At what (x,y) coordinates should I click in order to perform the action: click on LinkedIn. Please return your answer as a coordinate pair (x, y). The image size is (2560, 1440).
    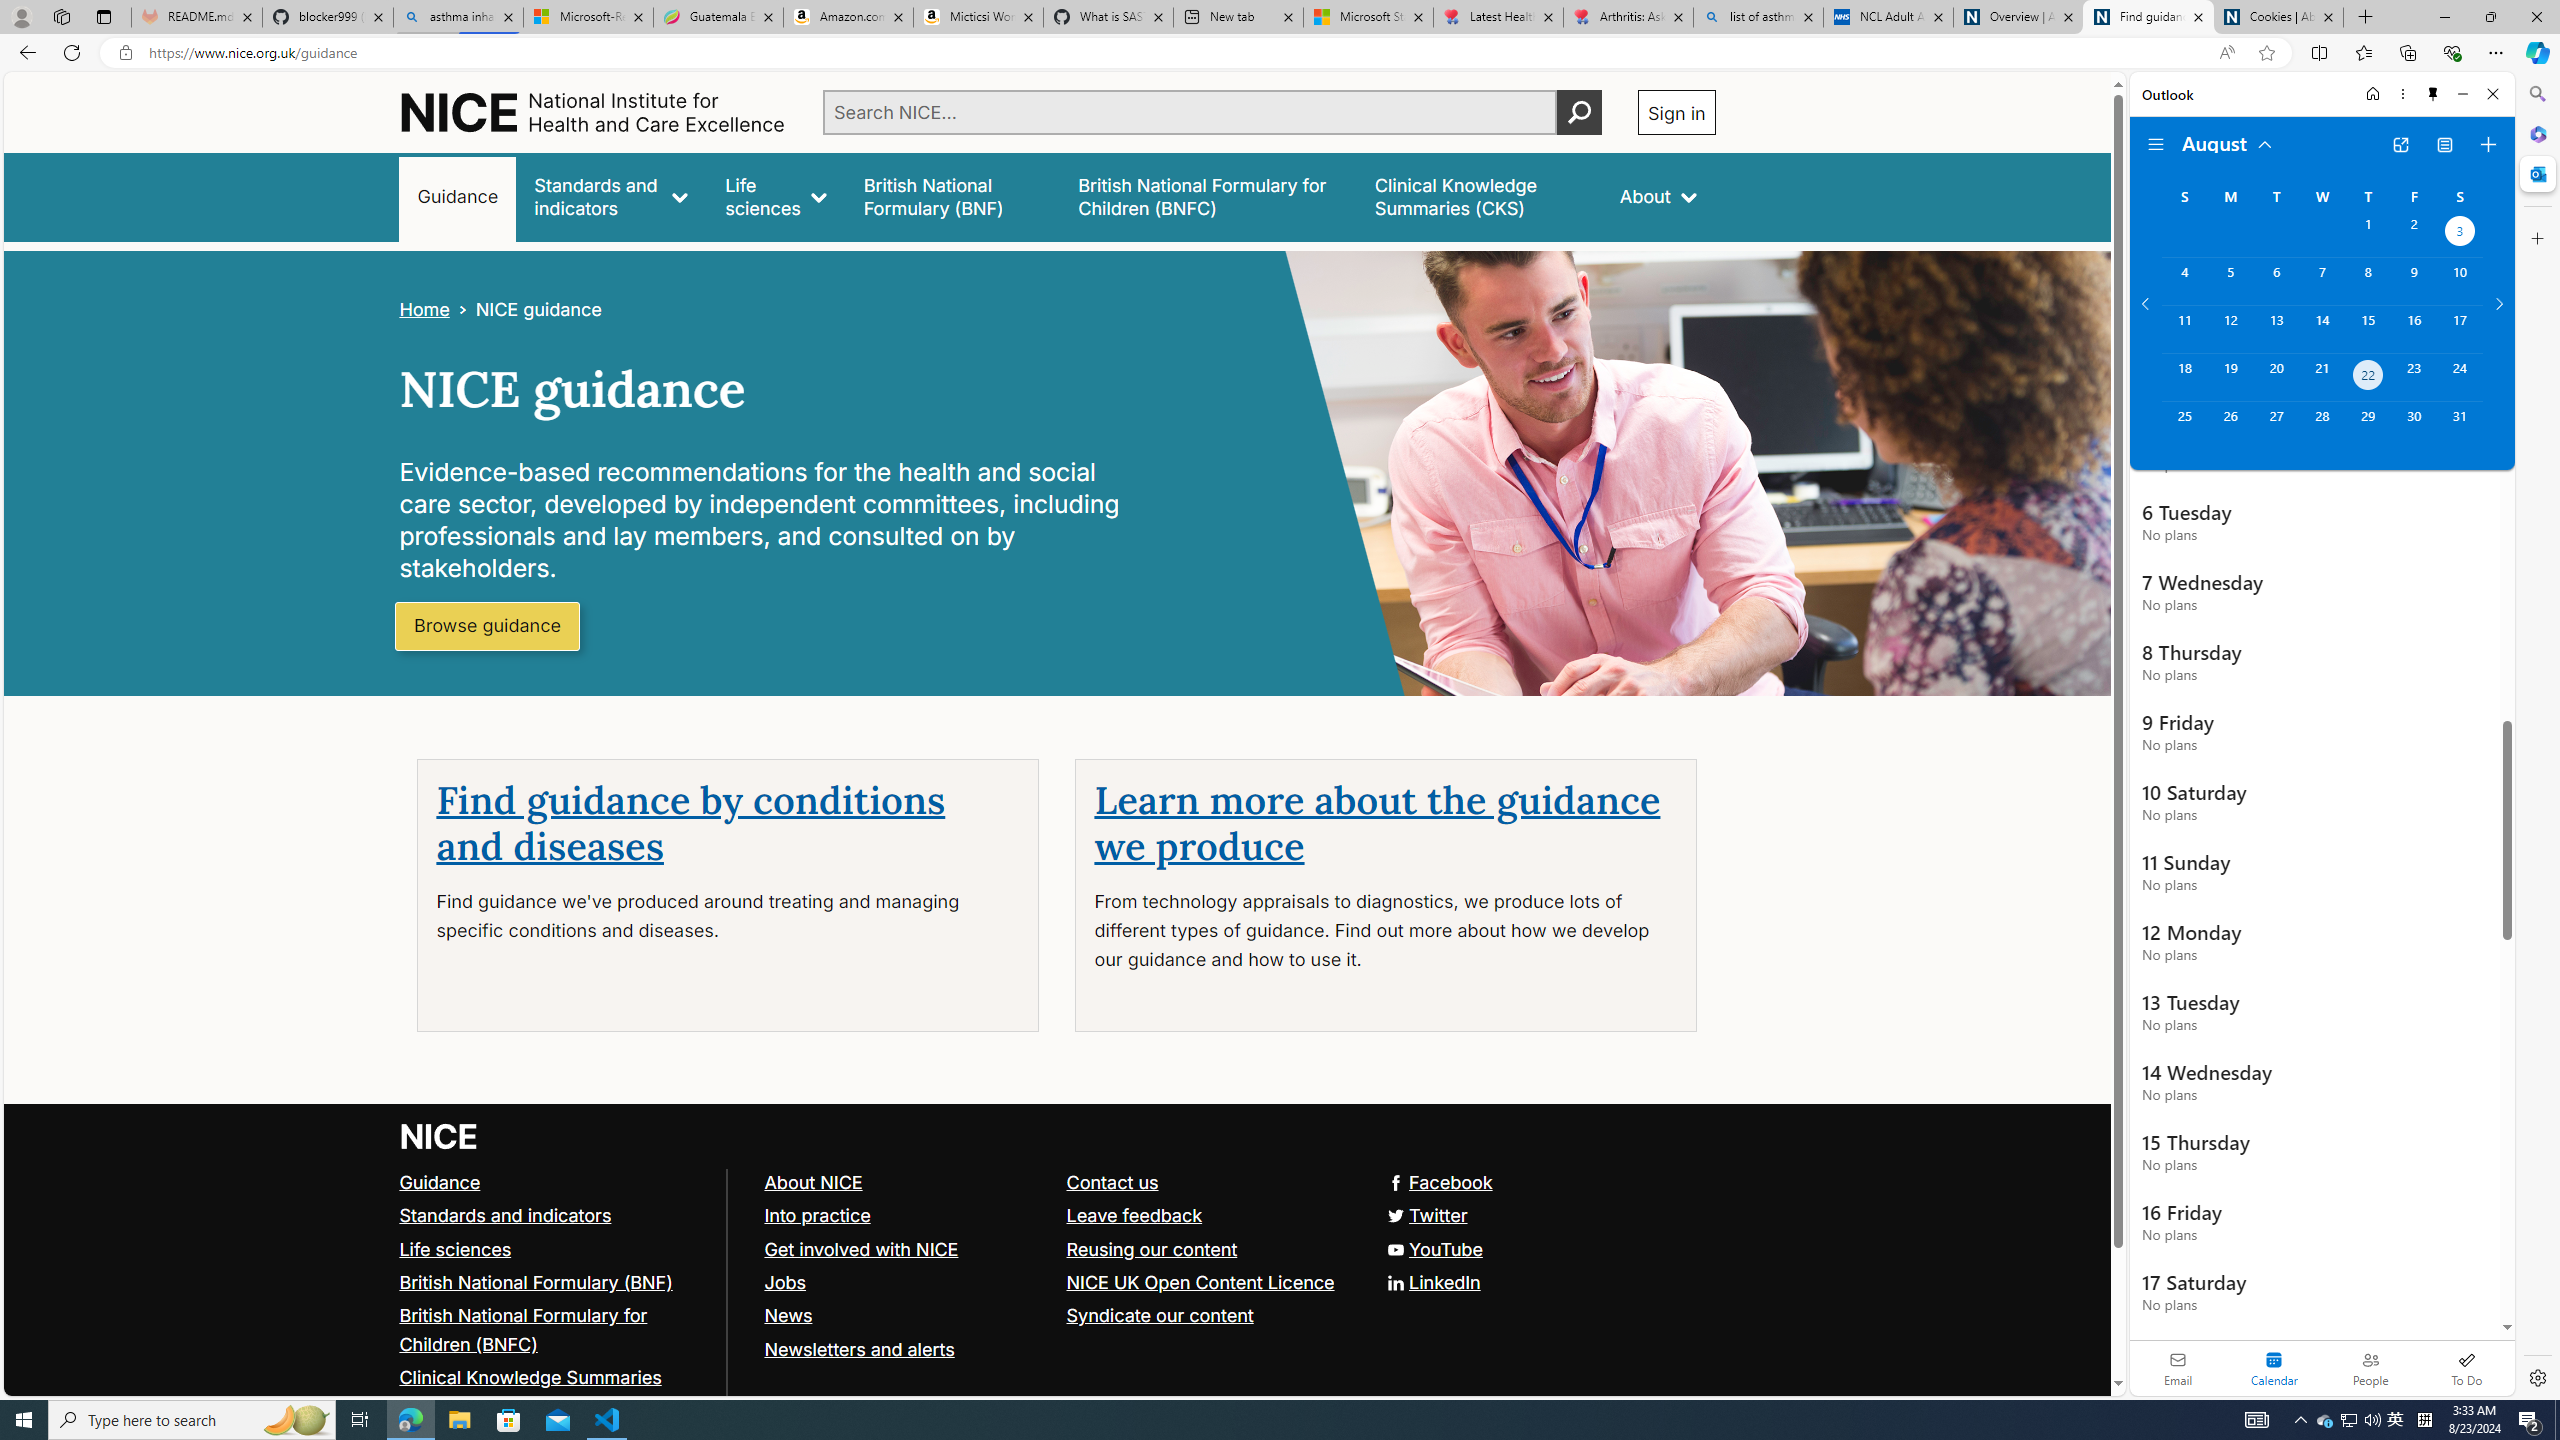
    Looking at the image, I should click on (1057, 1282).